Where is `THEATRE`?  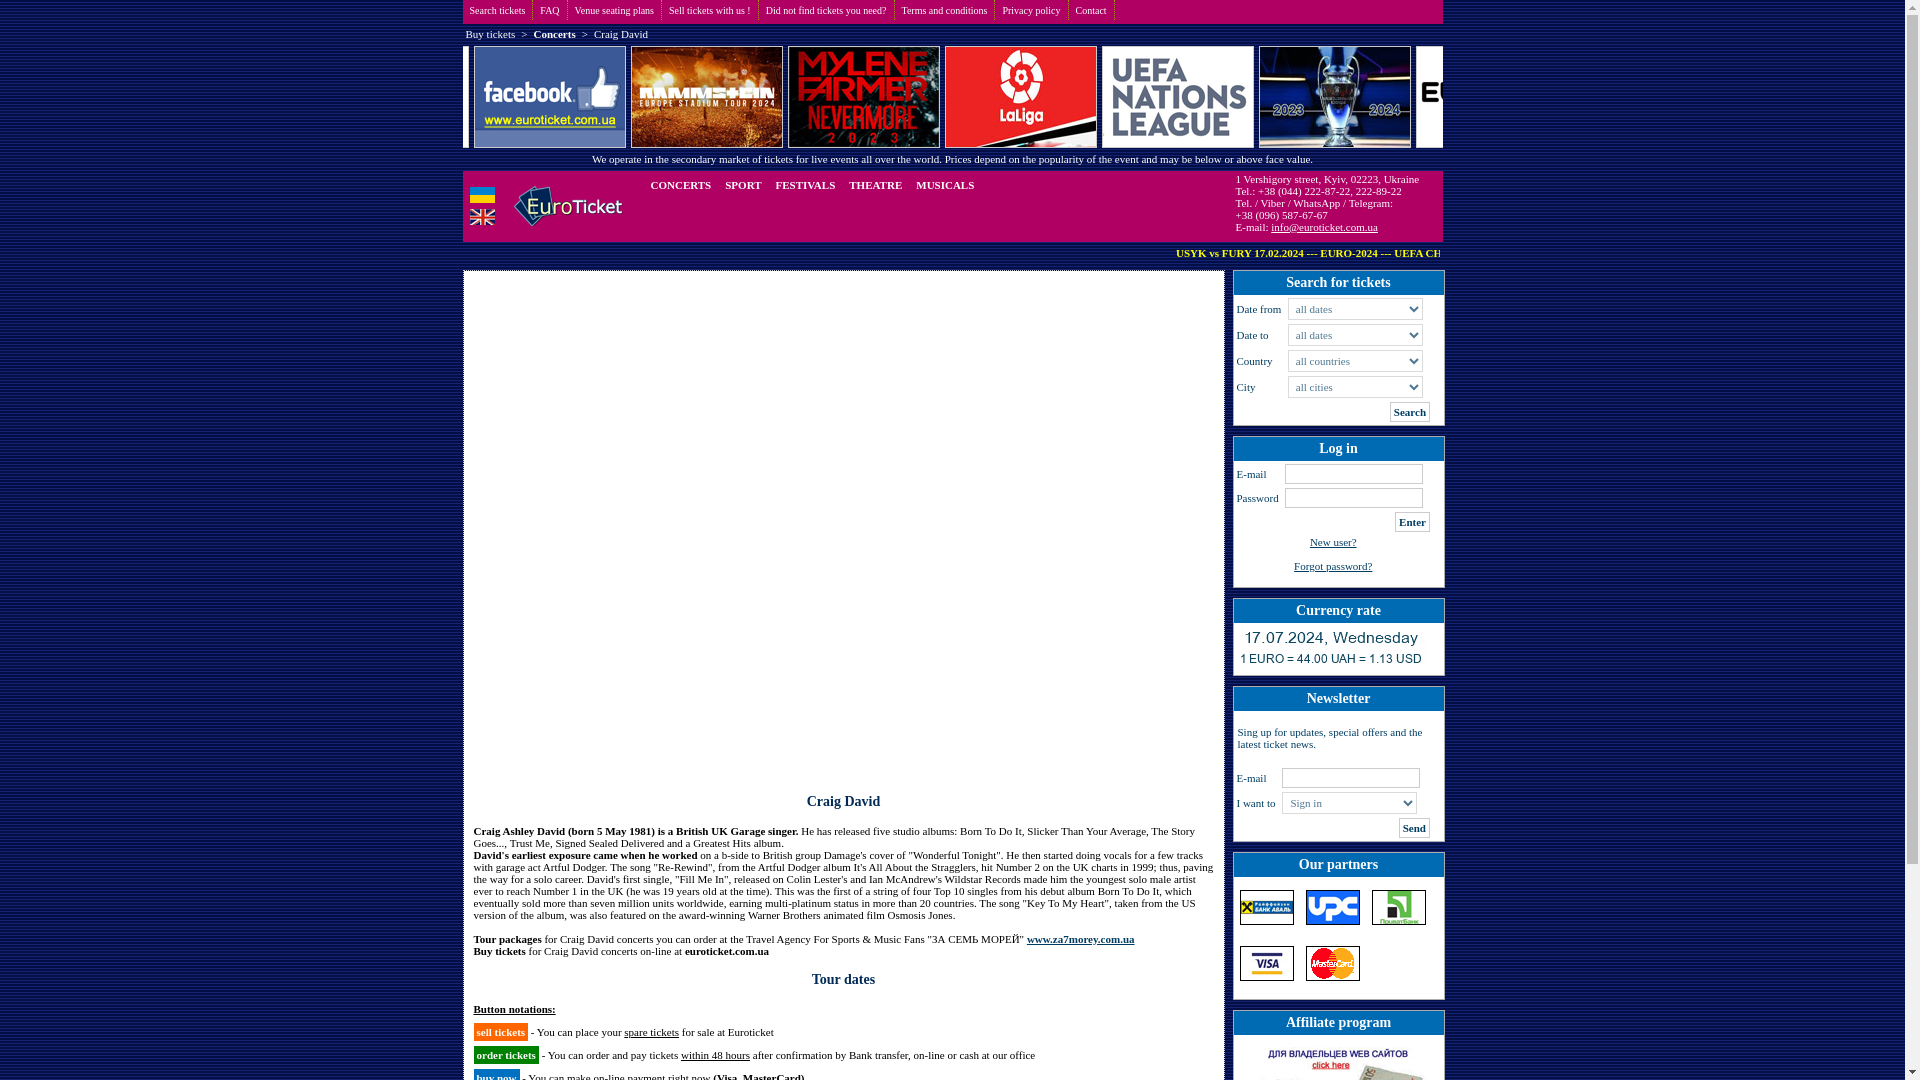
THEATRE is located at coordinates (875, 185).